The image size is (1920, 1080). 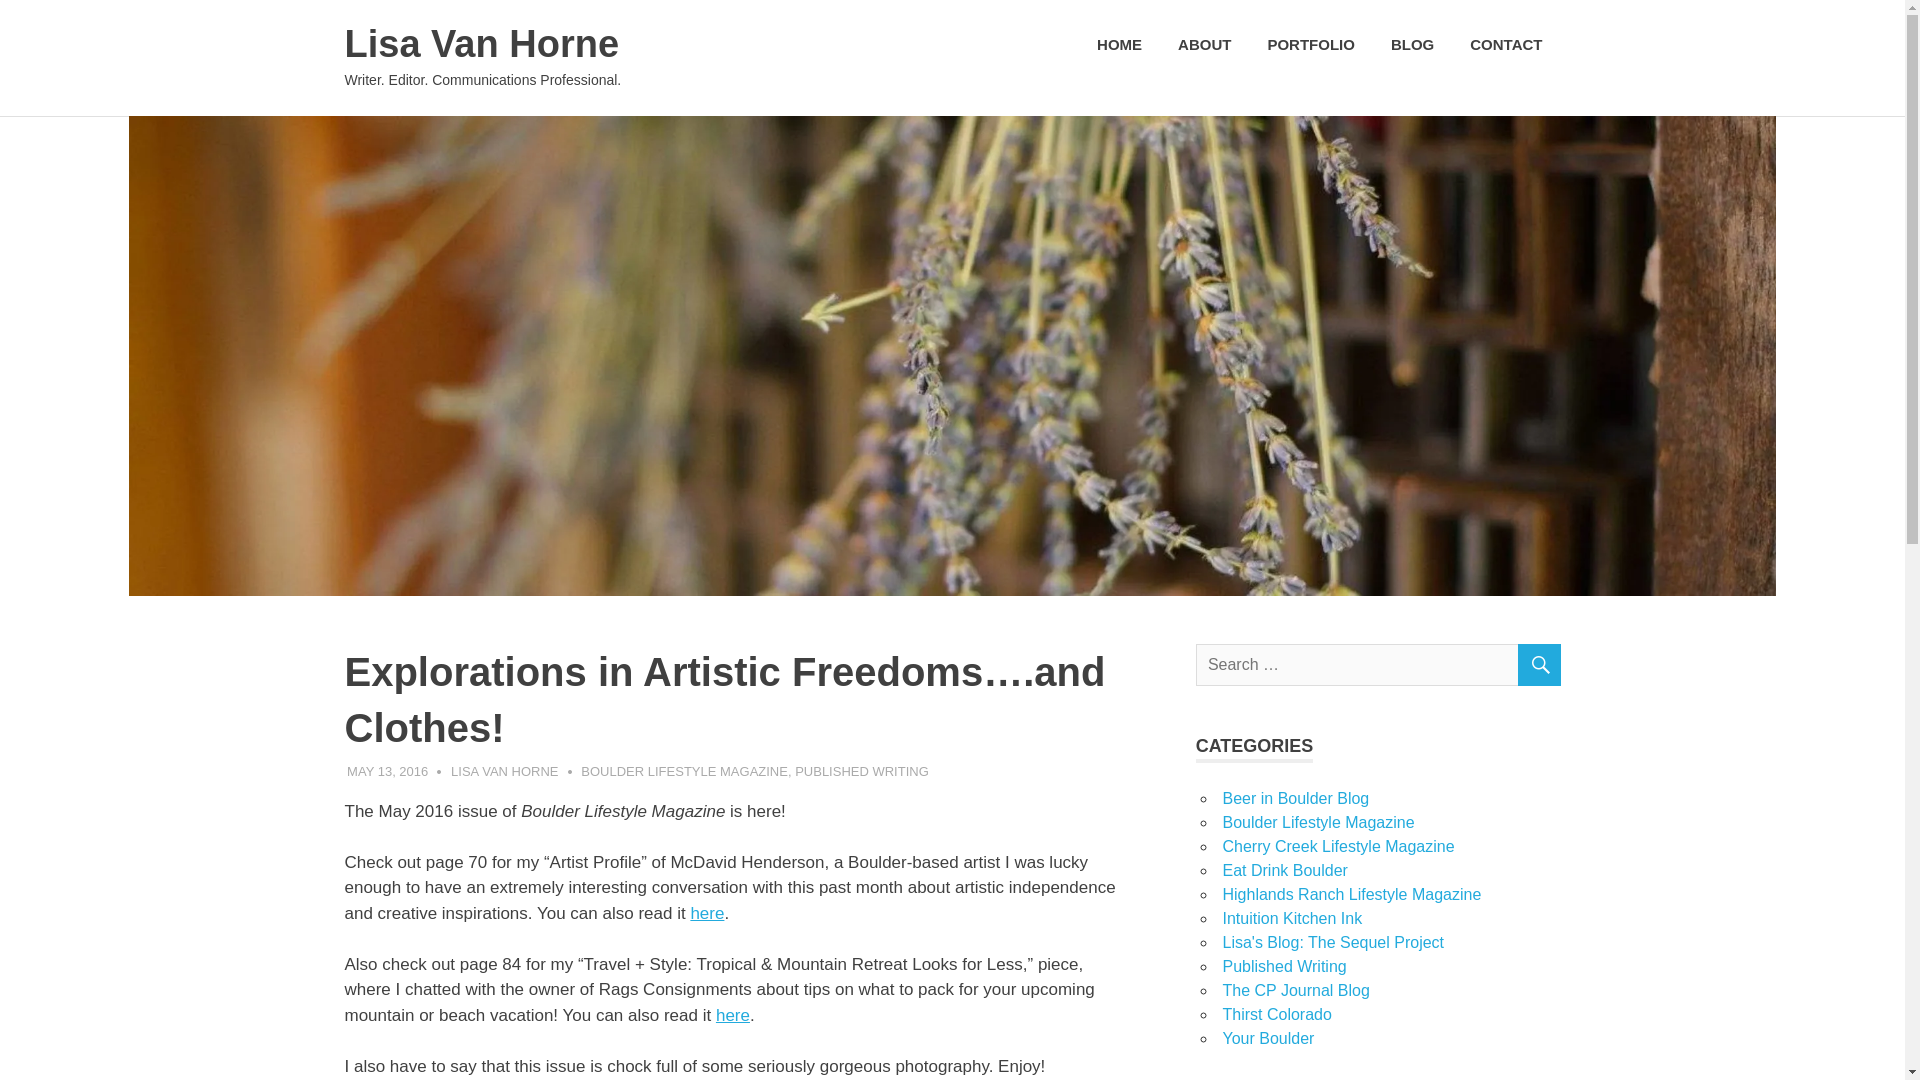 What do you see at coordinates (684, 770) in the screenshot?
I see `BOULDER LIFESTYLE MAGAZINE` at bounding box center [684, 770].